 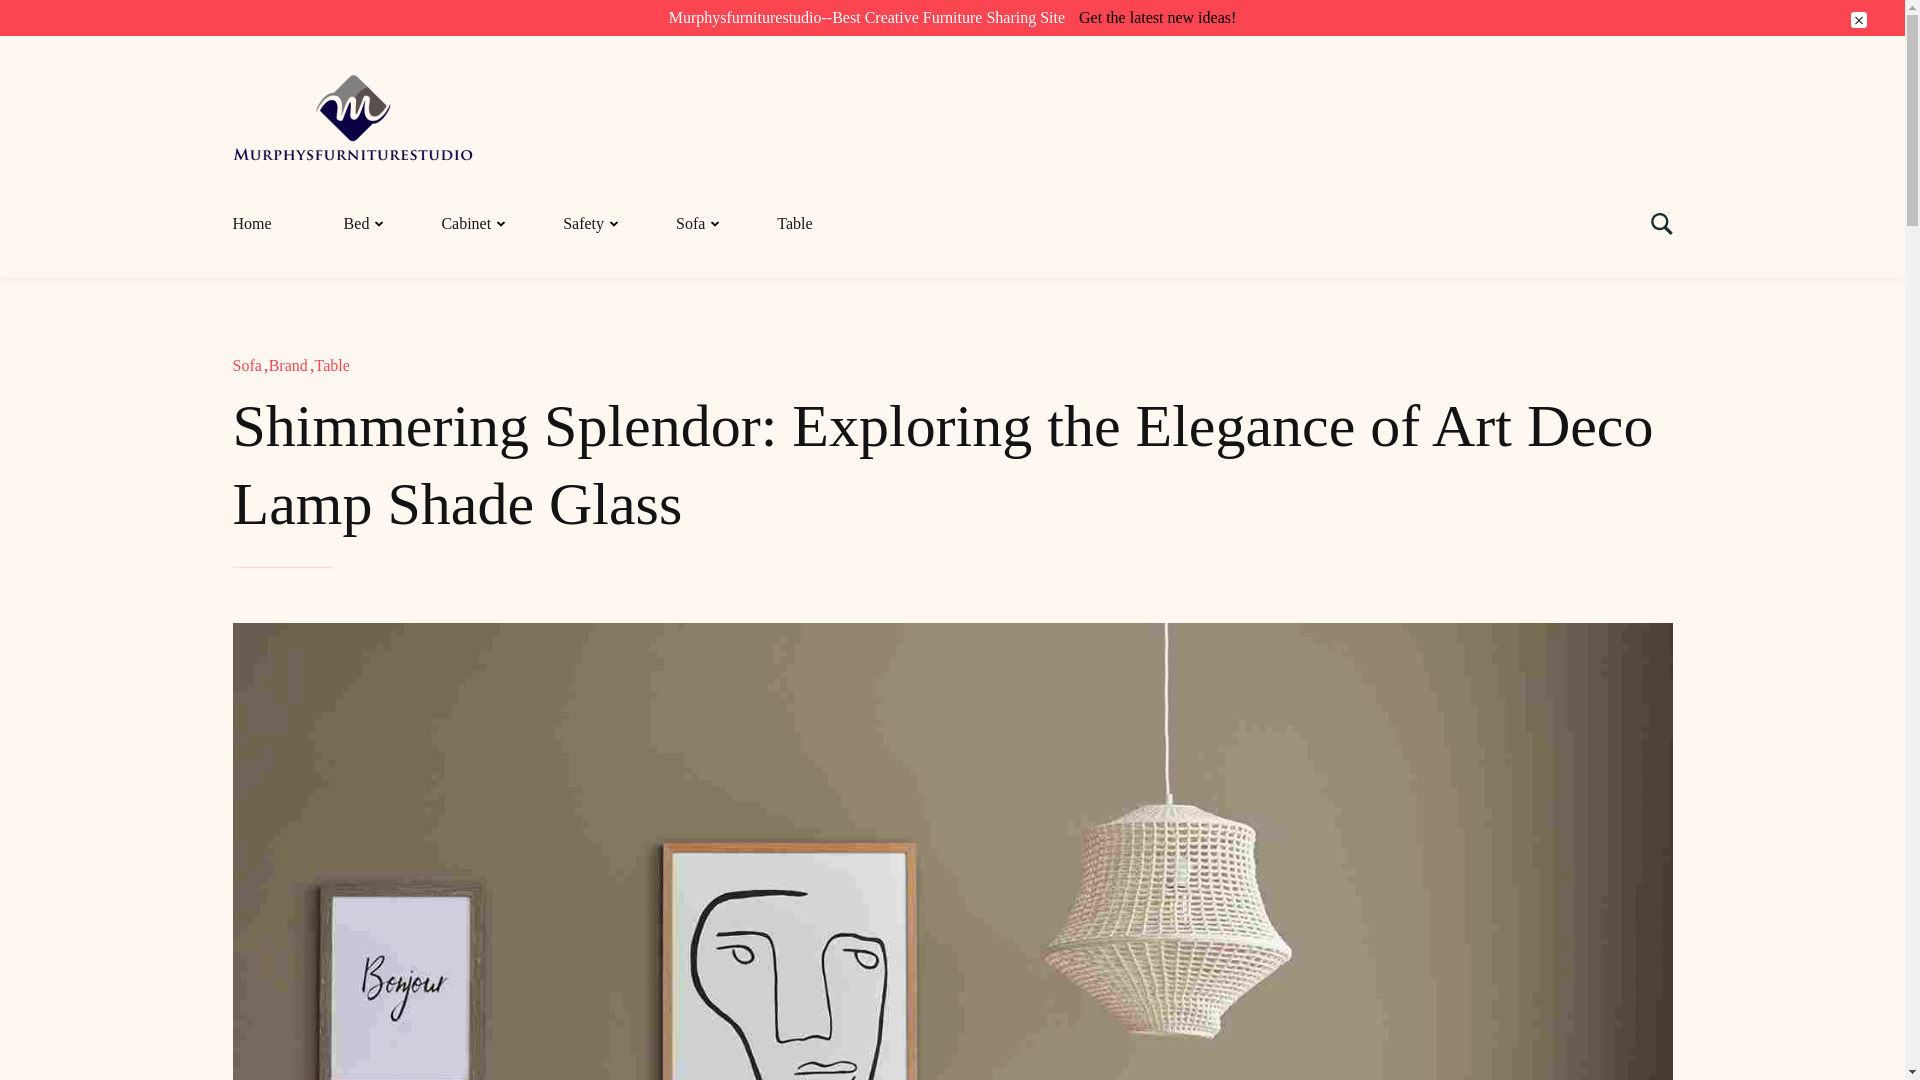 What do you see at coordinates (356, 224) in the screenshot?
I see `Bed` at bounding box center [356, 224].